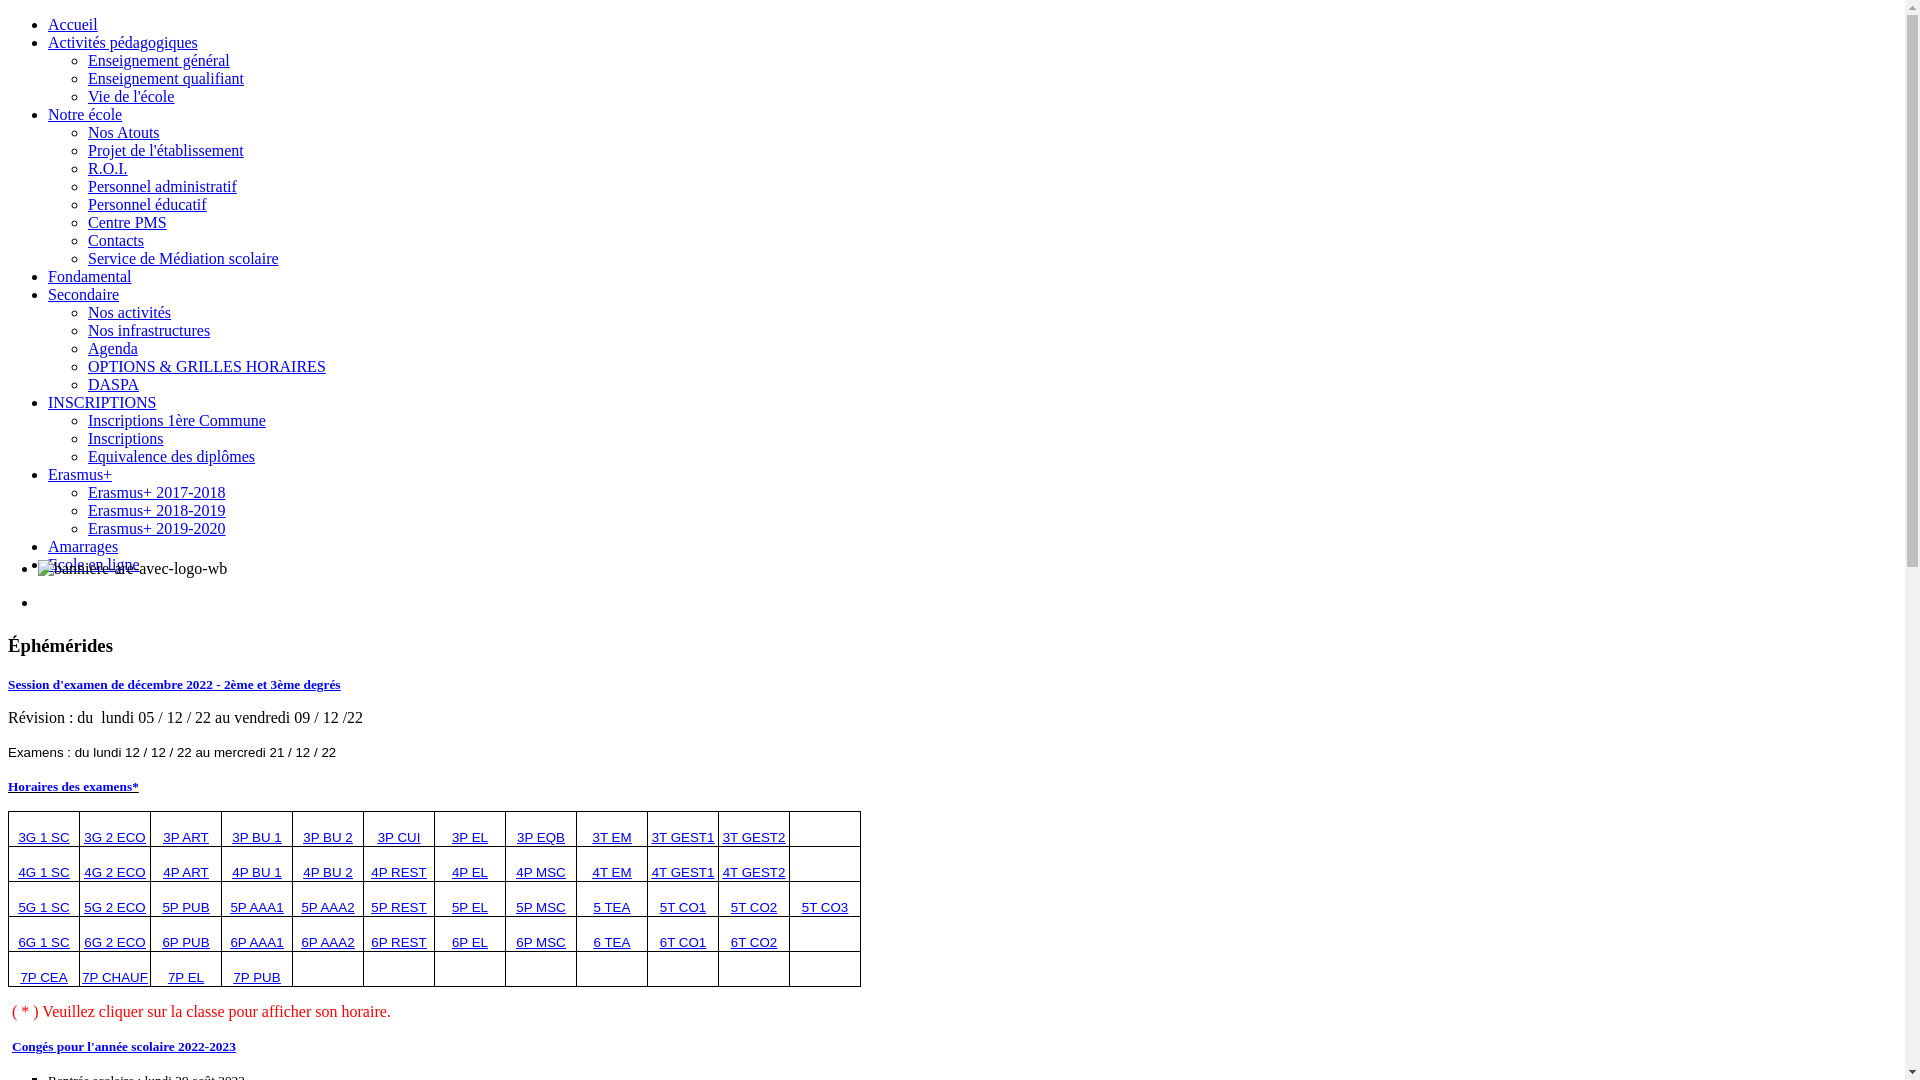 This screenshot has width=1920, height=1080. What do you see at coordinates (256, 872) in the screenshot?
I see `4P BU 1` at bounding box center [256, 872].